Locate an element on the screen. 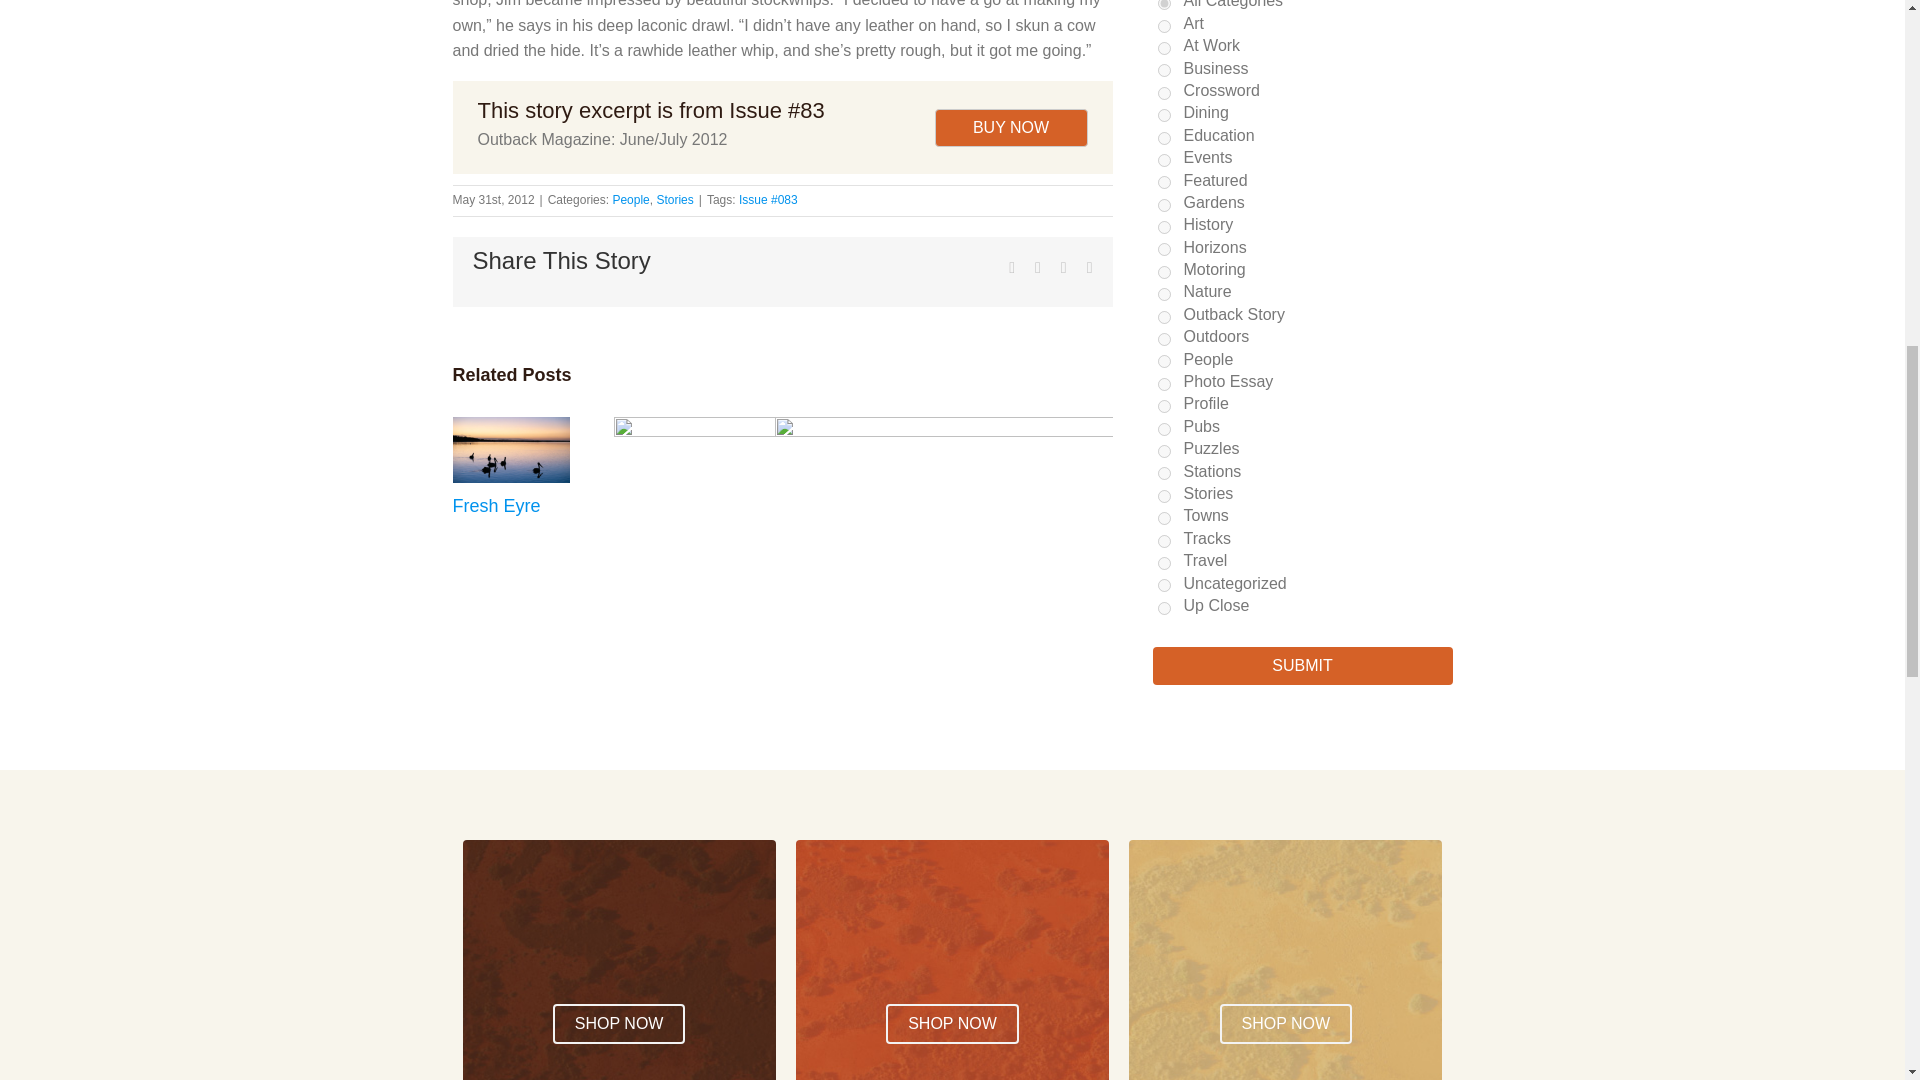 Image resolution: width=1920 pixels, height=1080 pixels. business is located at coordinates (1164, 70).